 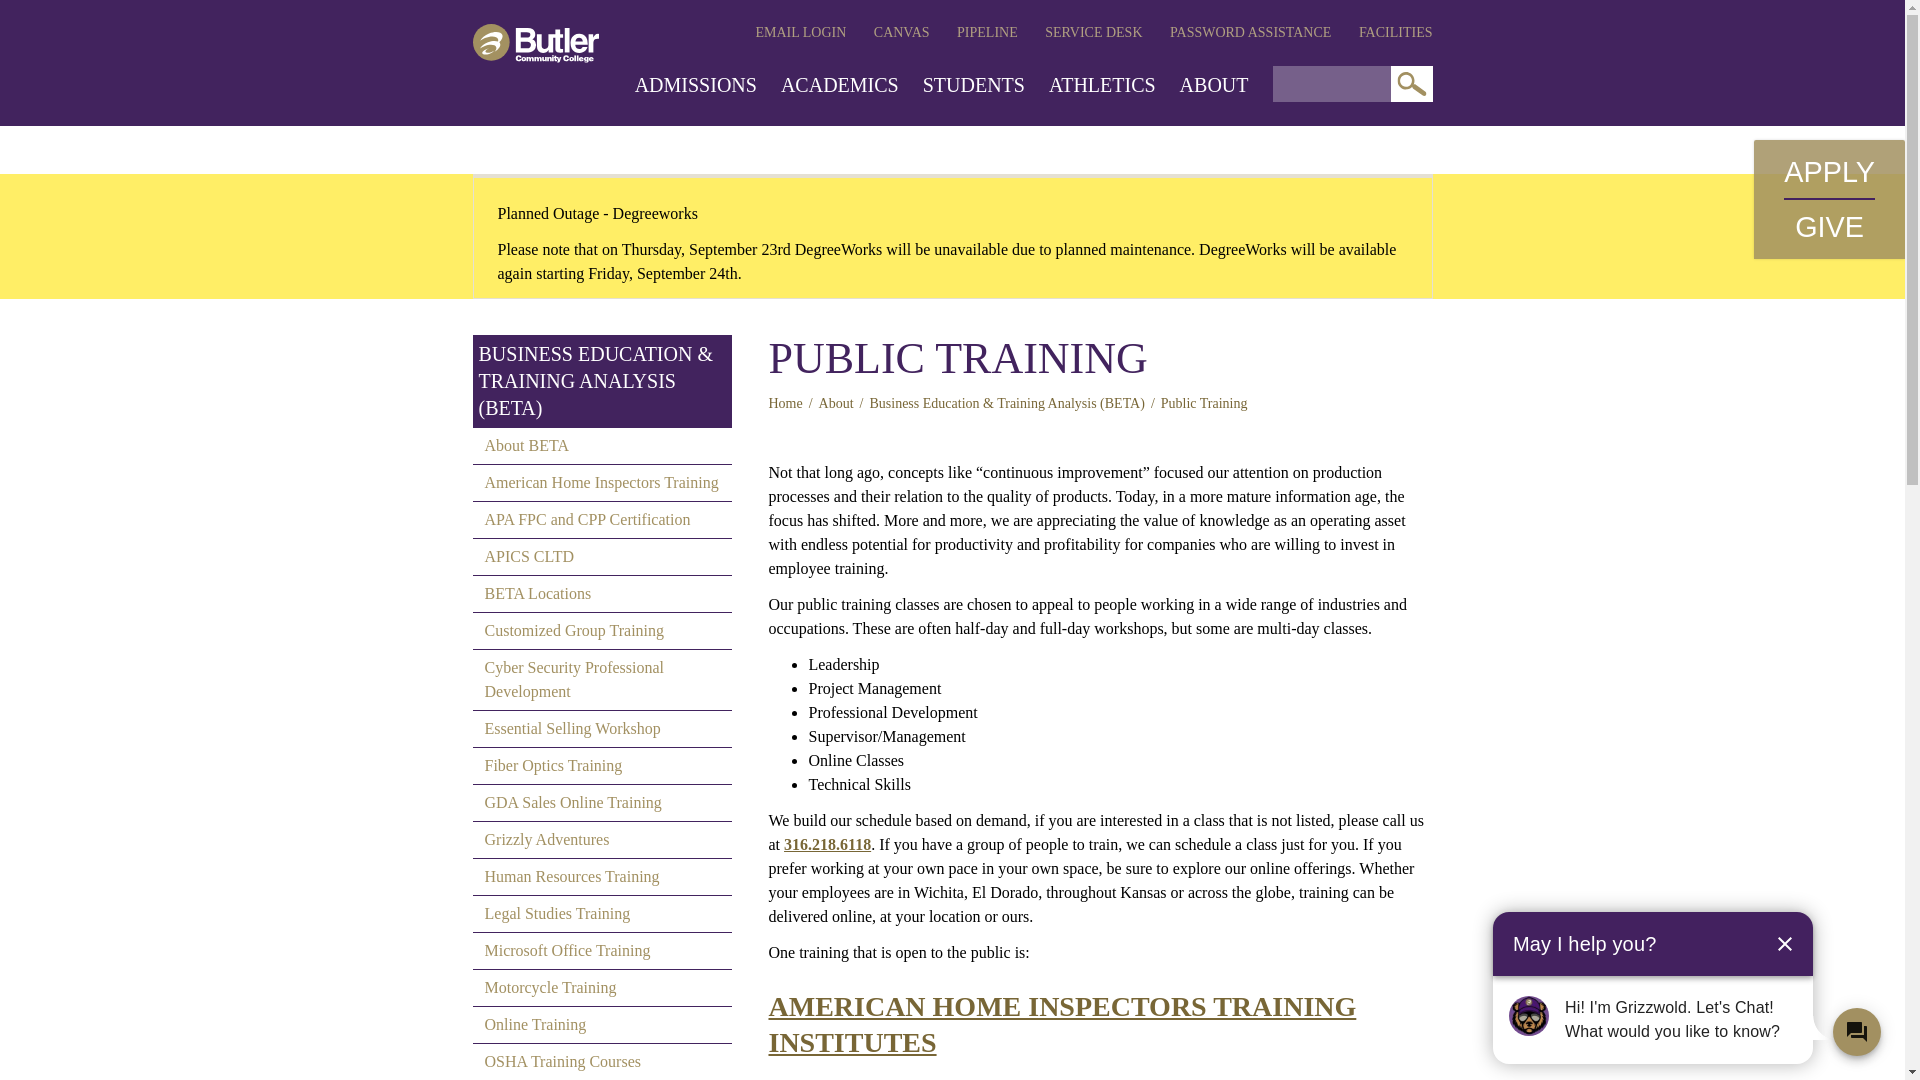 What do you see at coordinates (827, 844) in the screenshot?
I see `316.218.6118` at bounding box center [827, 844].